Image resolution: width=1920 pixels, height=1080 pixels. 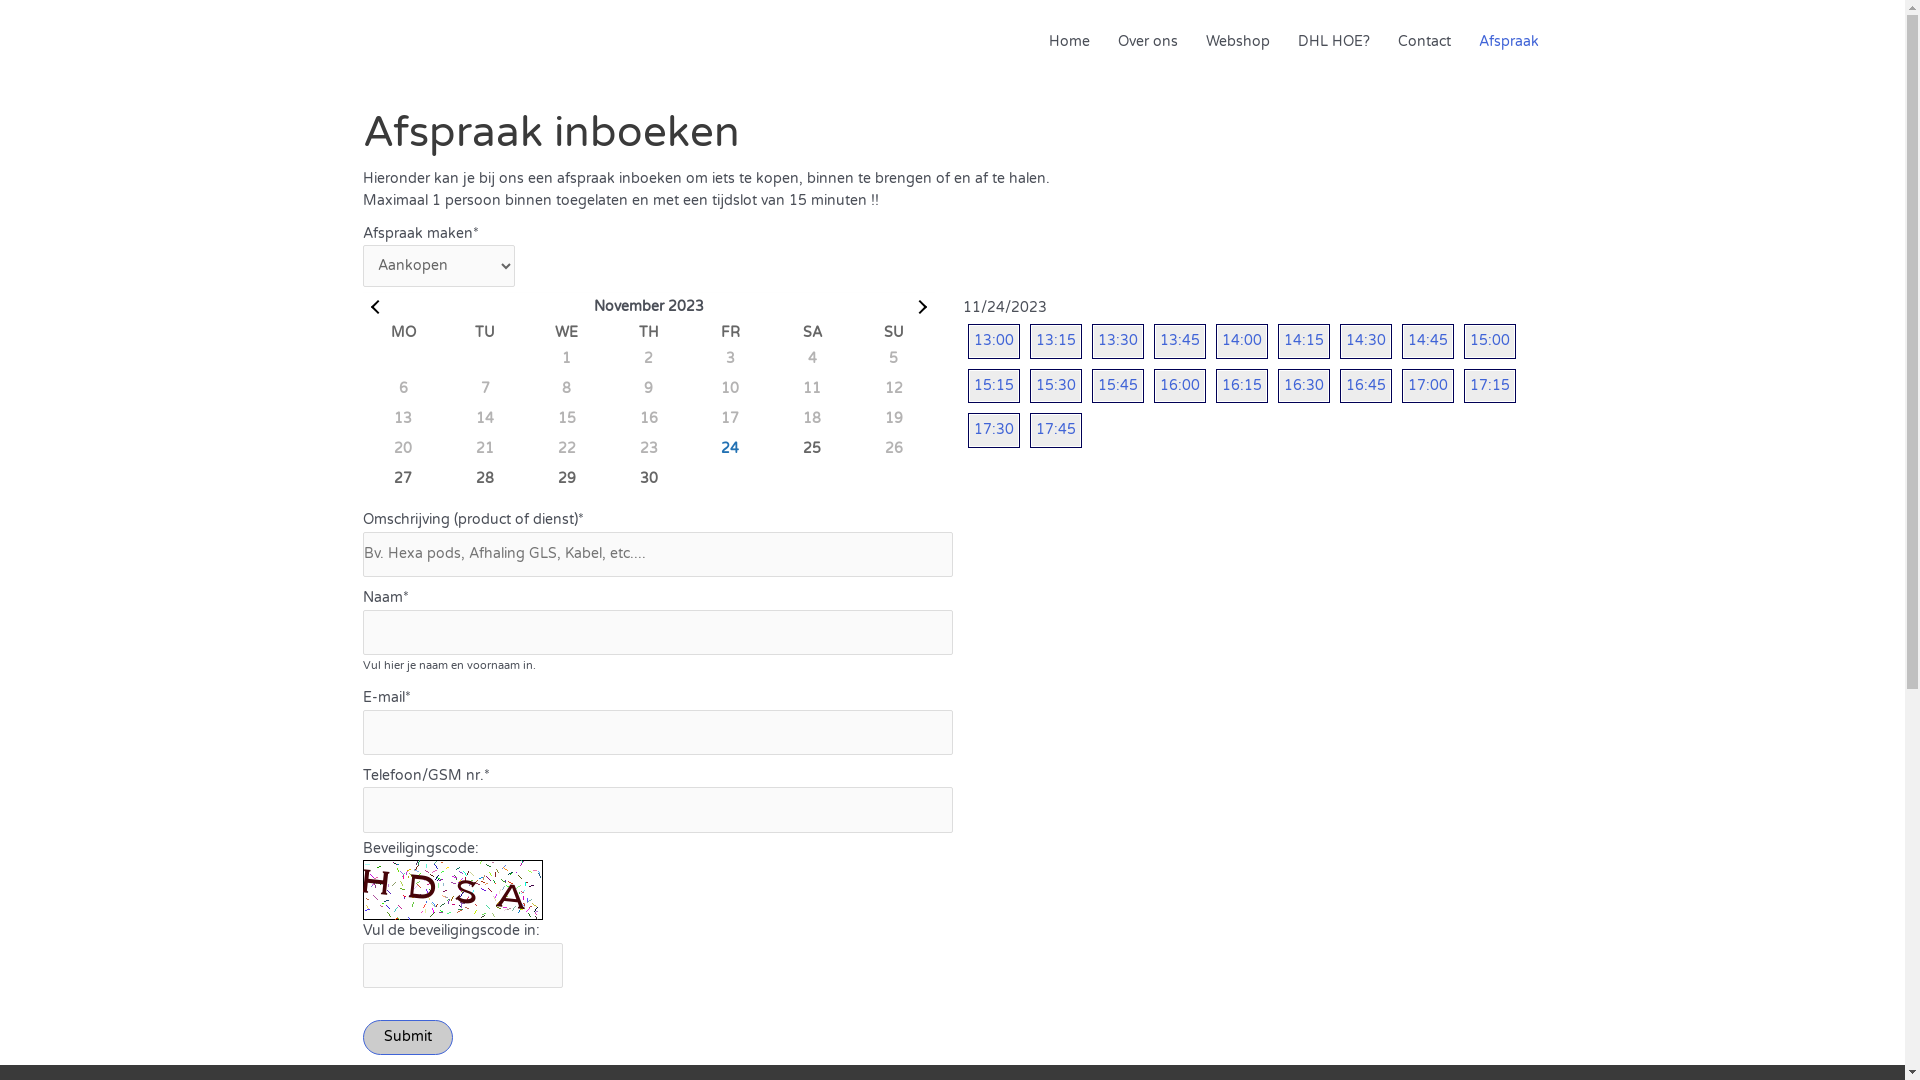 What do you see at coordinates (1056, 341) in the screenshot?
I see `13:15` at bounding box center [1056, 341].